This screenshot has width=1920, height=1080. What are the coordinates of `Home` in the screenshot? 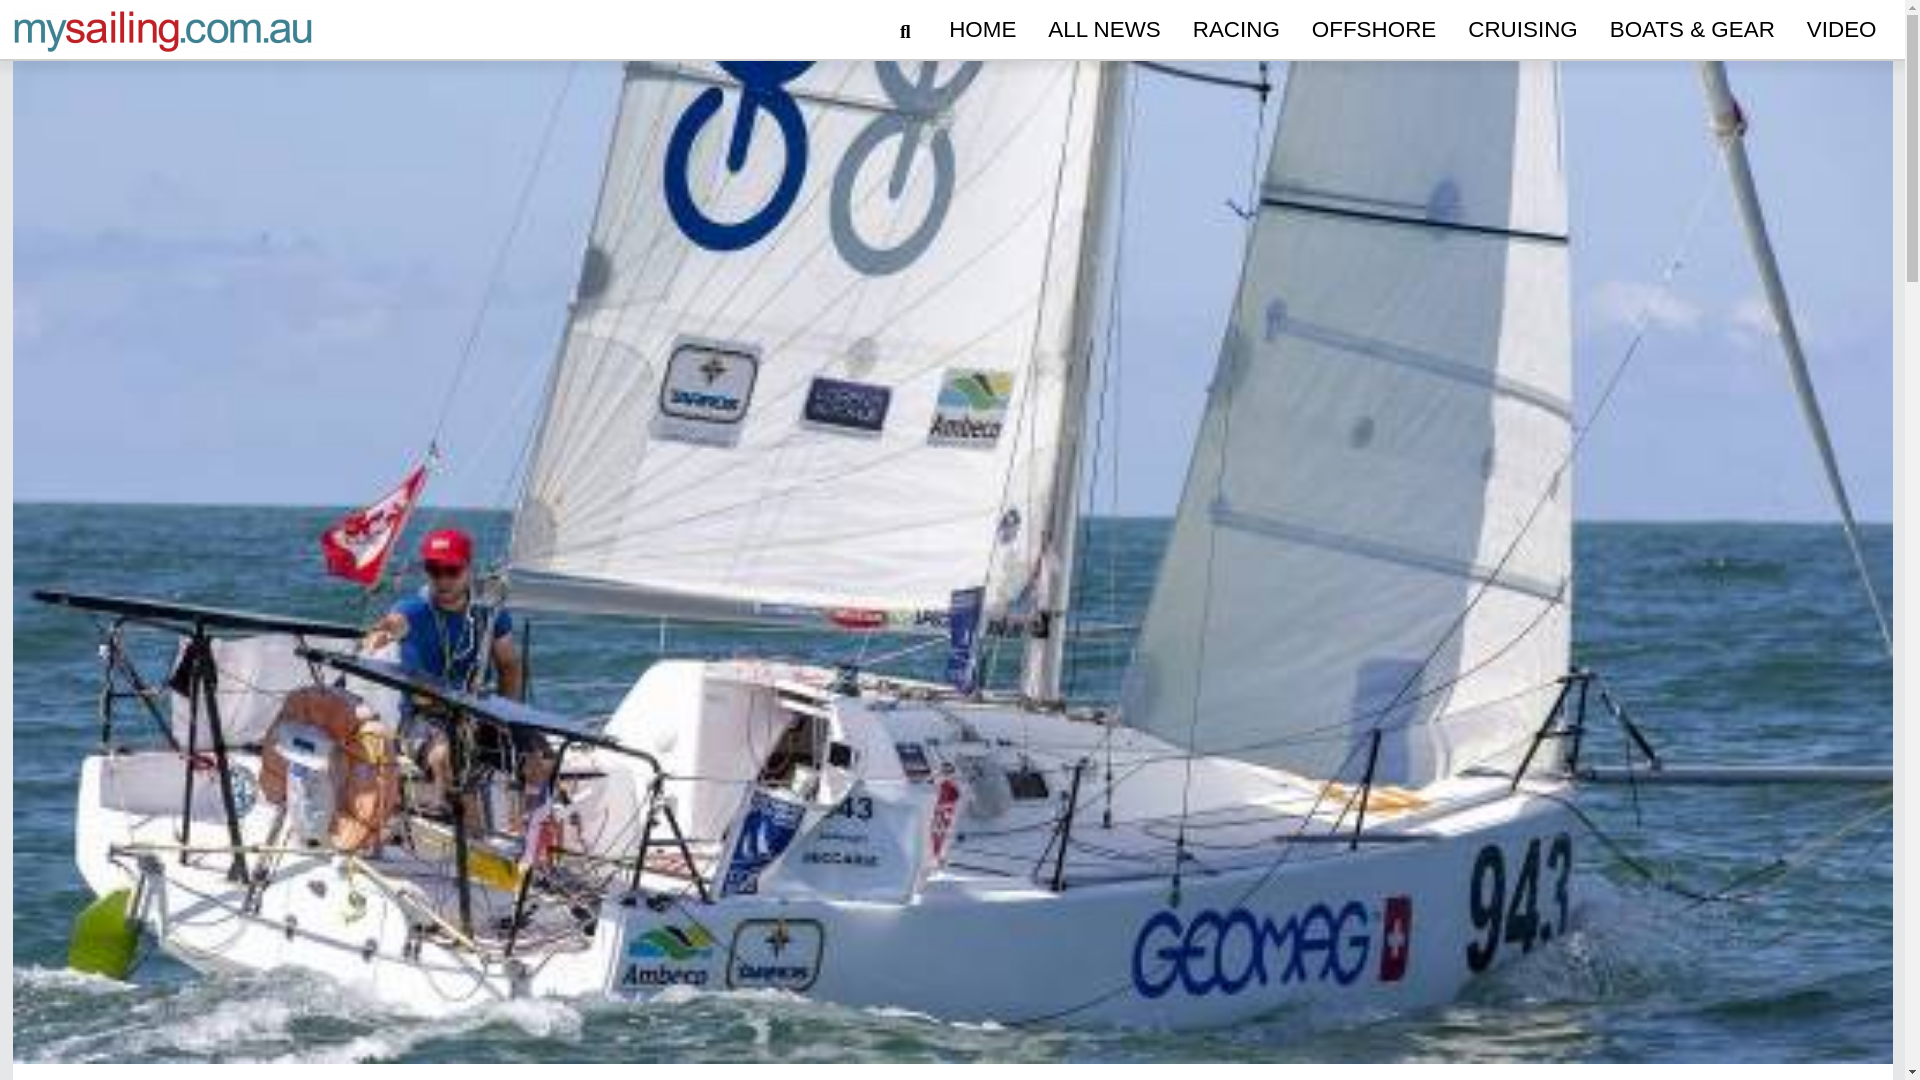 It's located at (982, 30).